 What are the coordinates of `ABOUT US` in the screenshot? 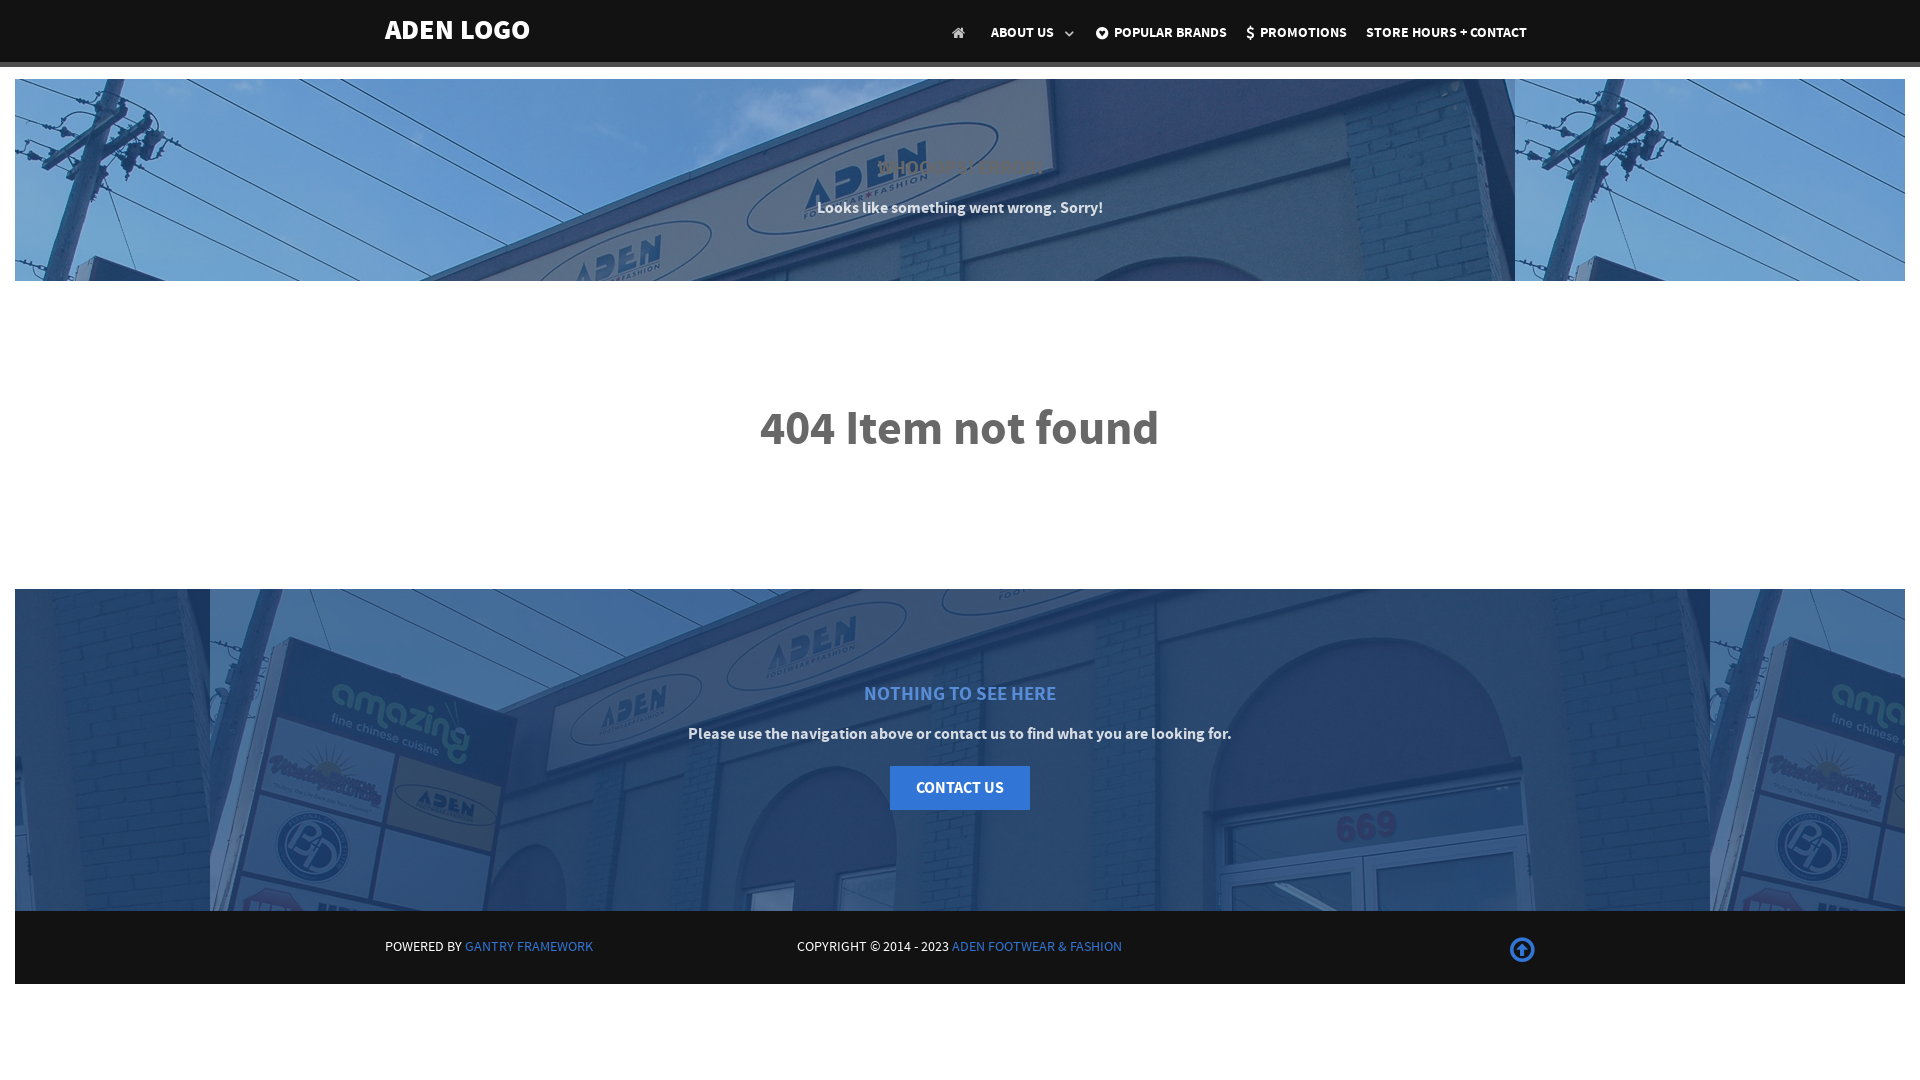 It's located at (1034, 33).